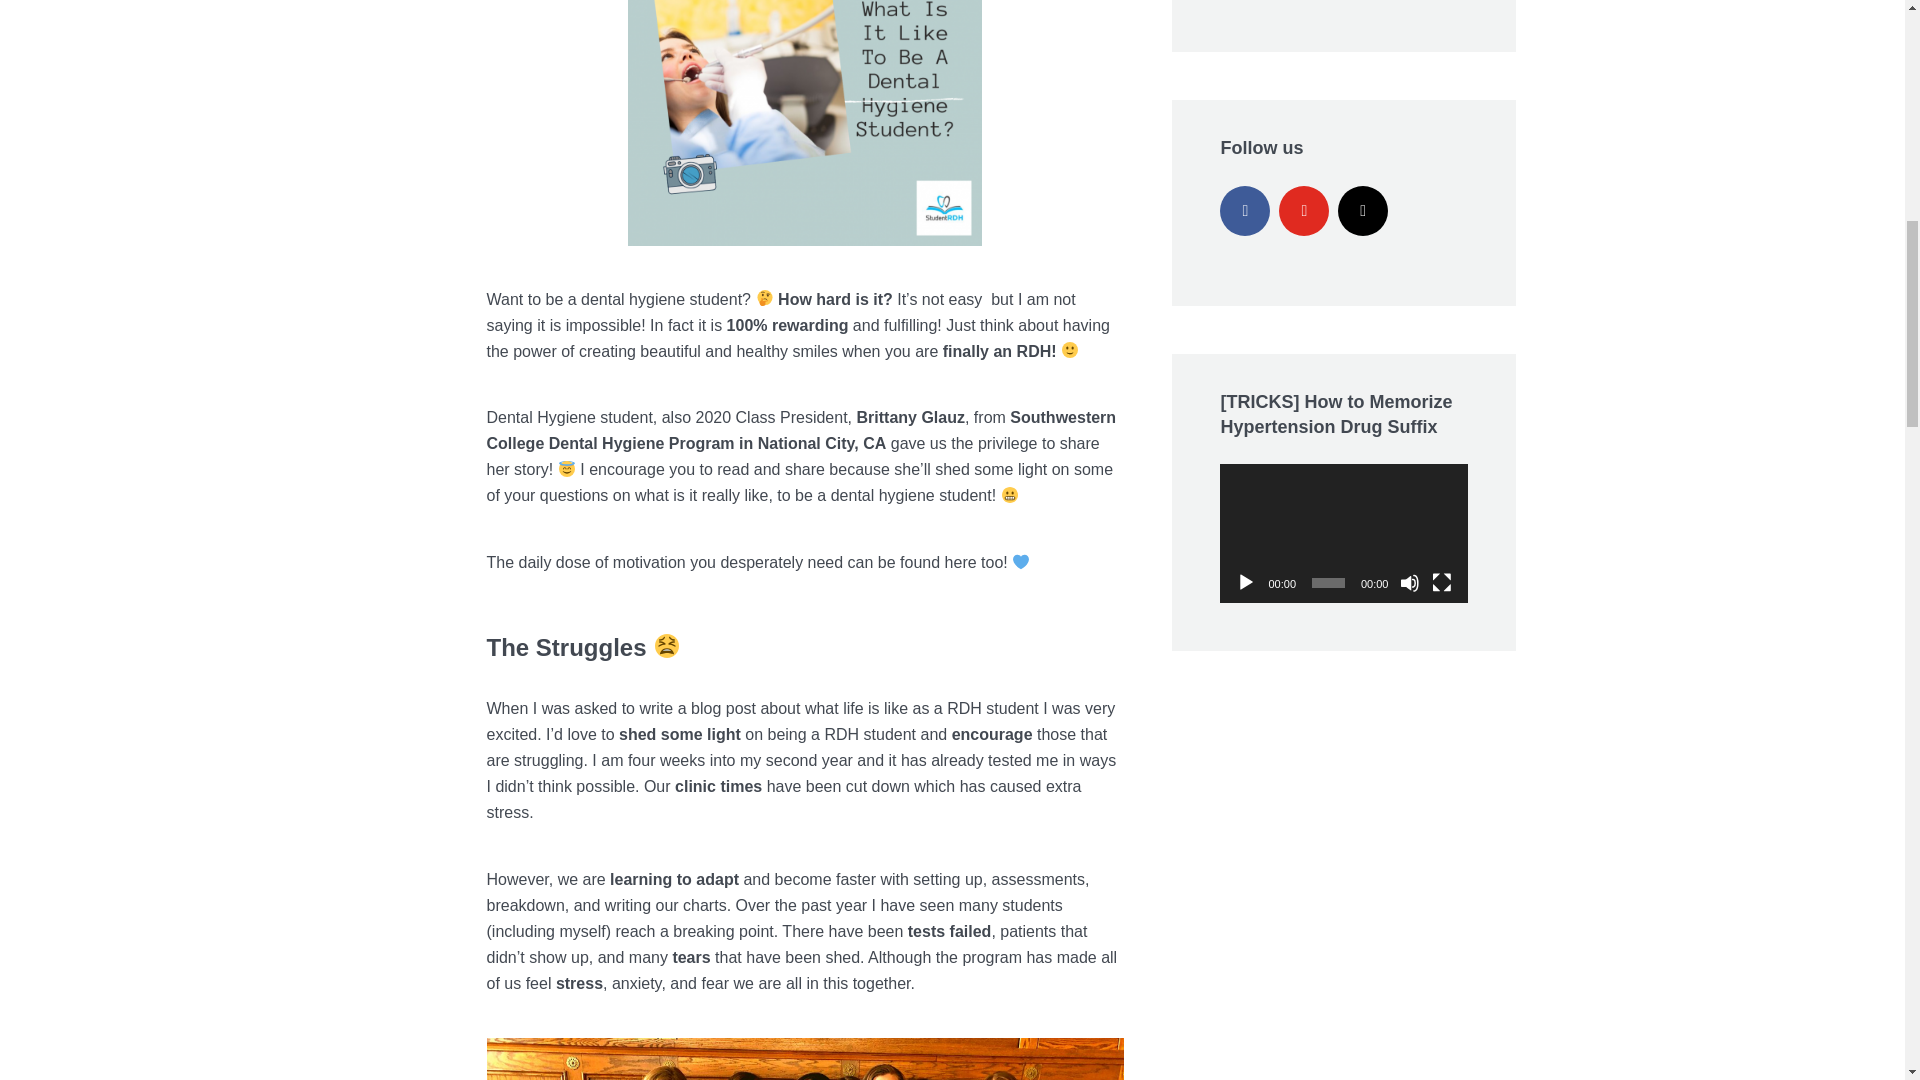  I want to click on youtube, so click(1303, 210).